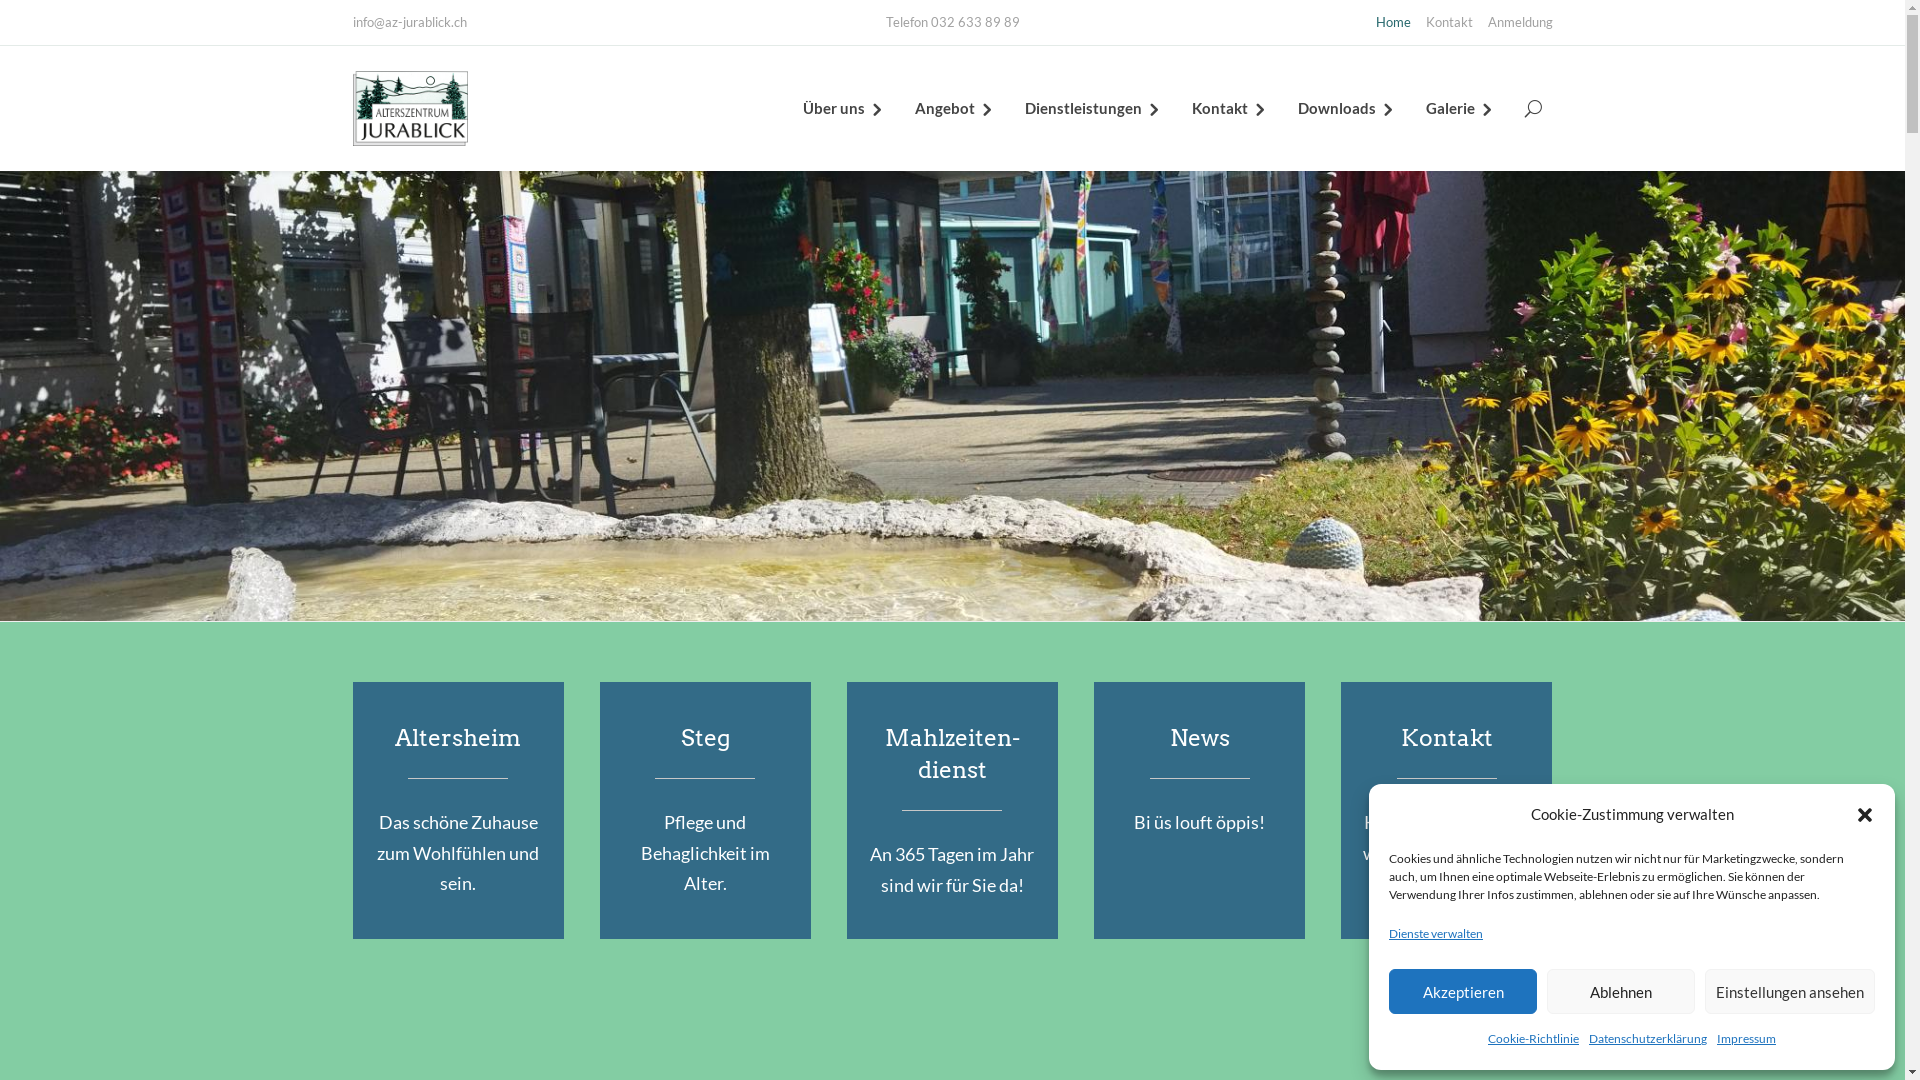  Describe the element at coordinates (1520, 22) in the screenshot. I see `Anmeldung` at that location.